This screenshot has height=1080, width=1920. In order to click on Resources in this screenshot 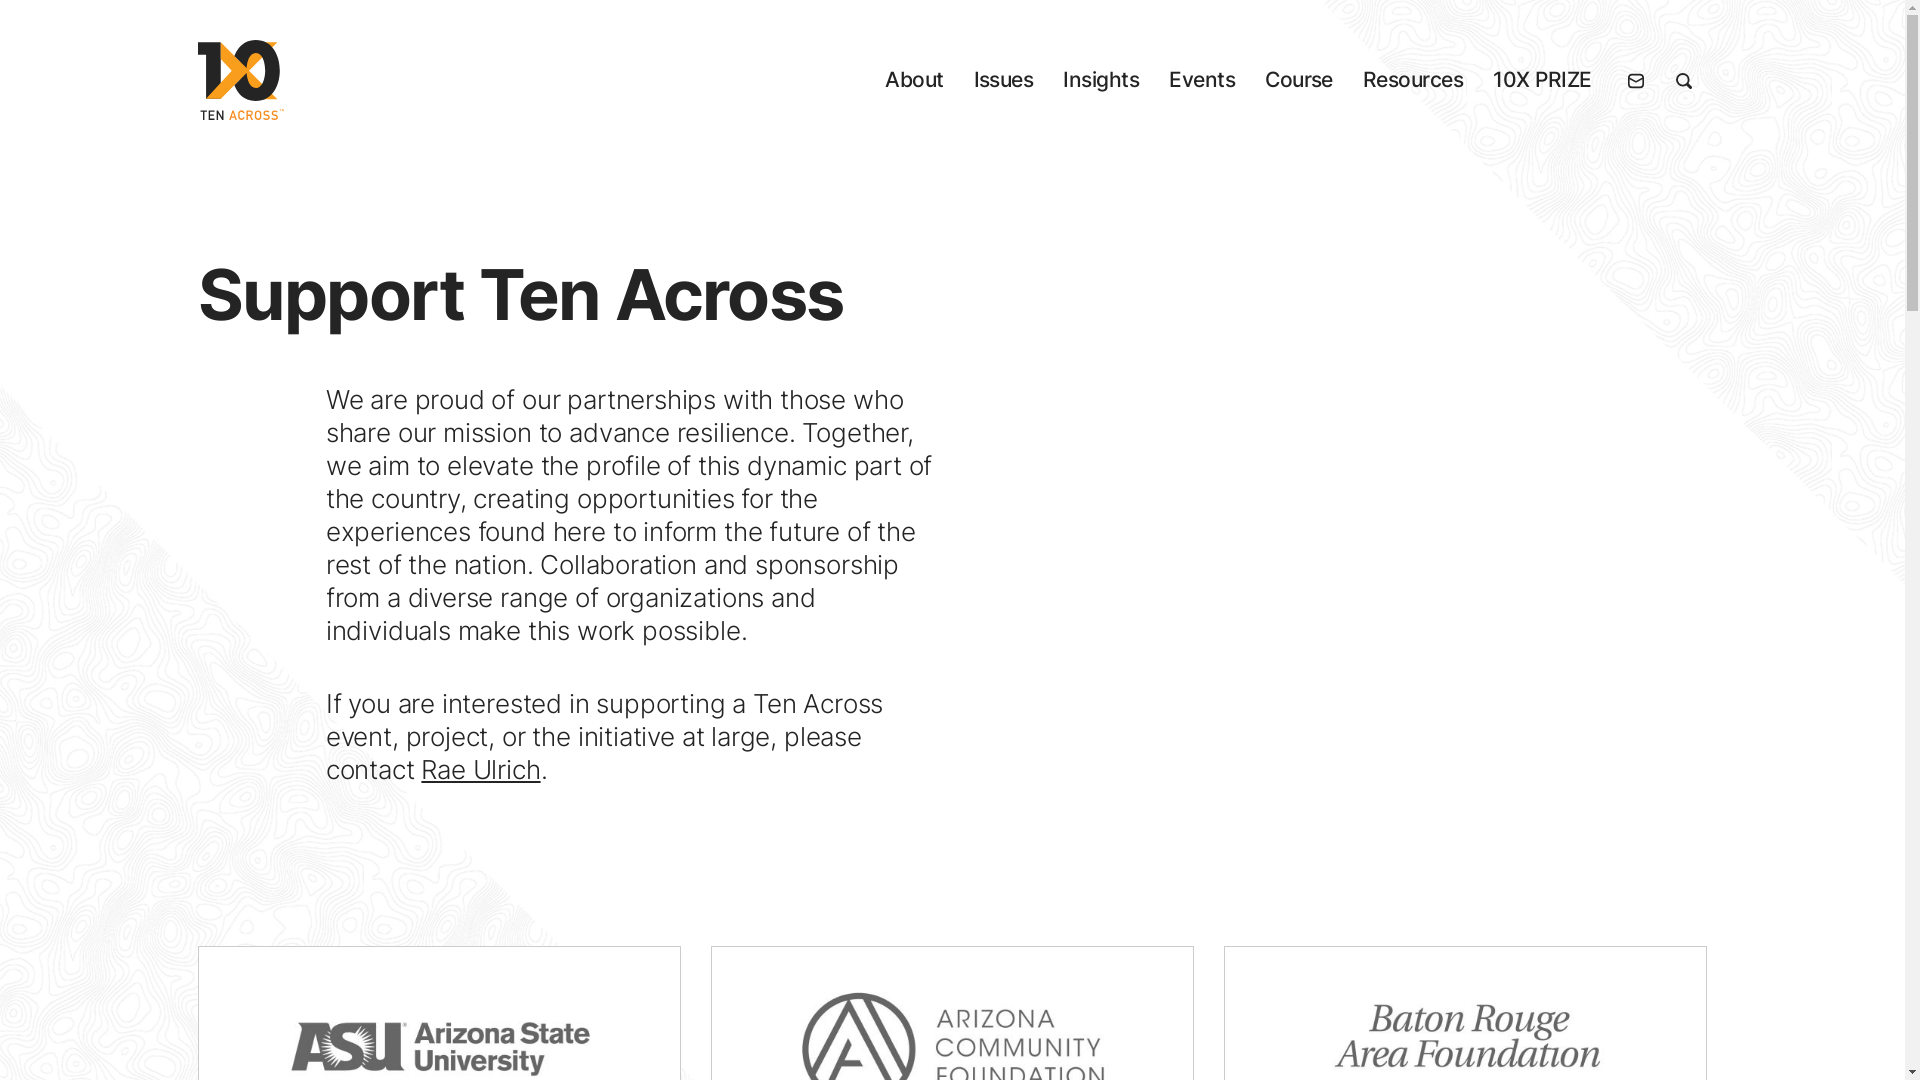, I will do `click(1413, 80)`.